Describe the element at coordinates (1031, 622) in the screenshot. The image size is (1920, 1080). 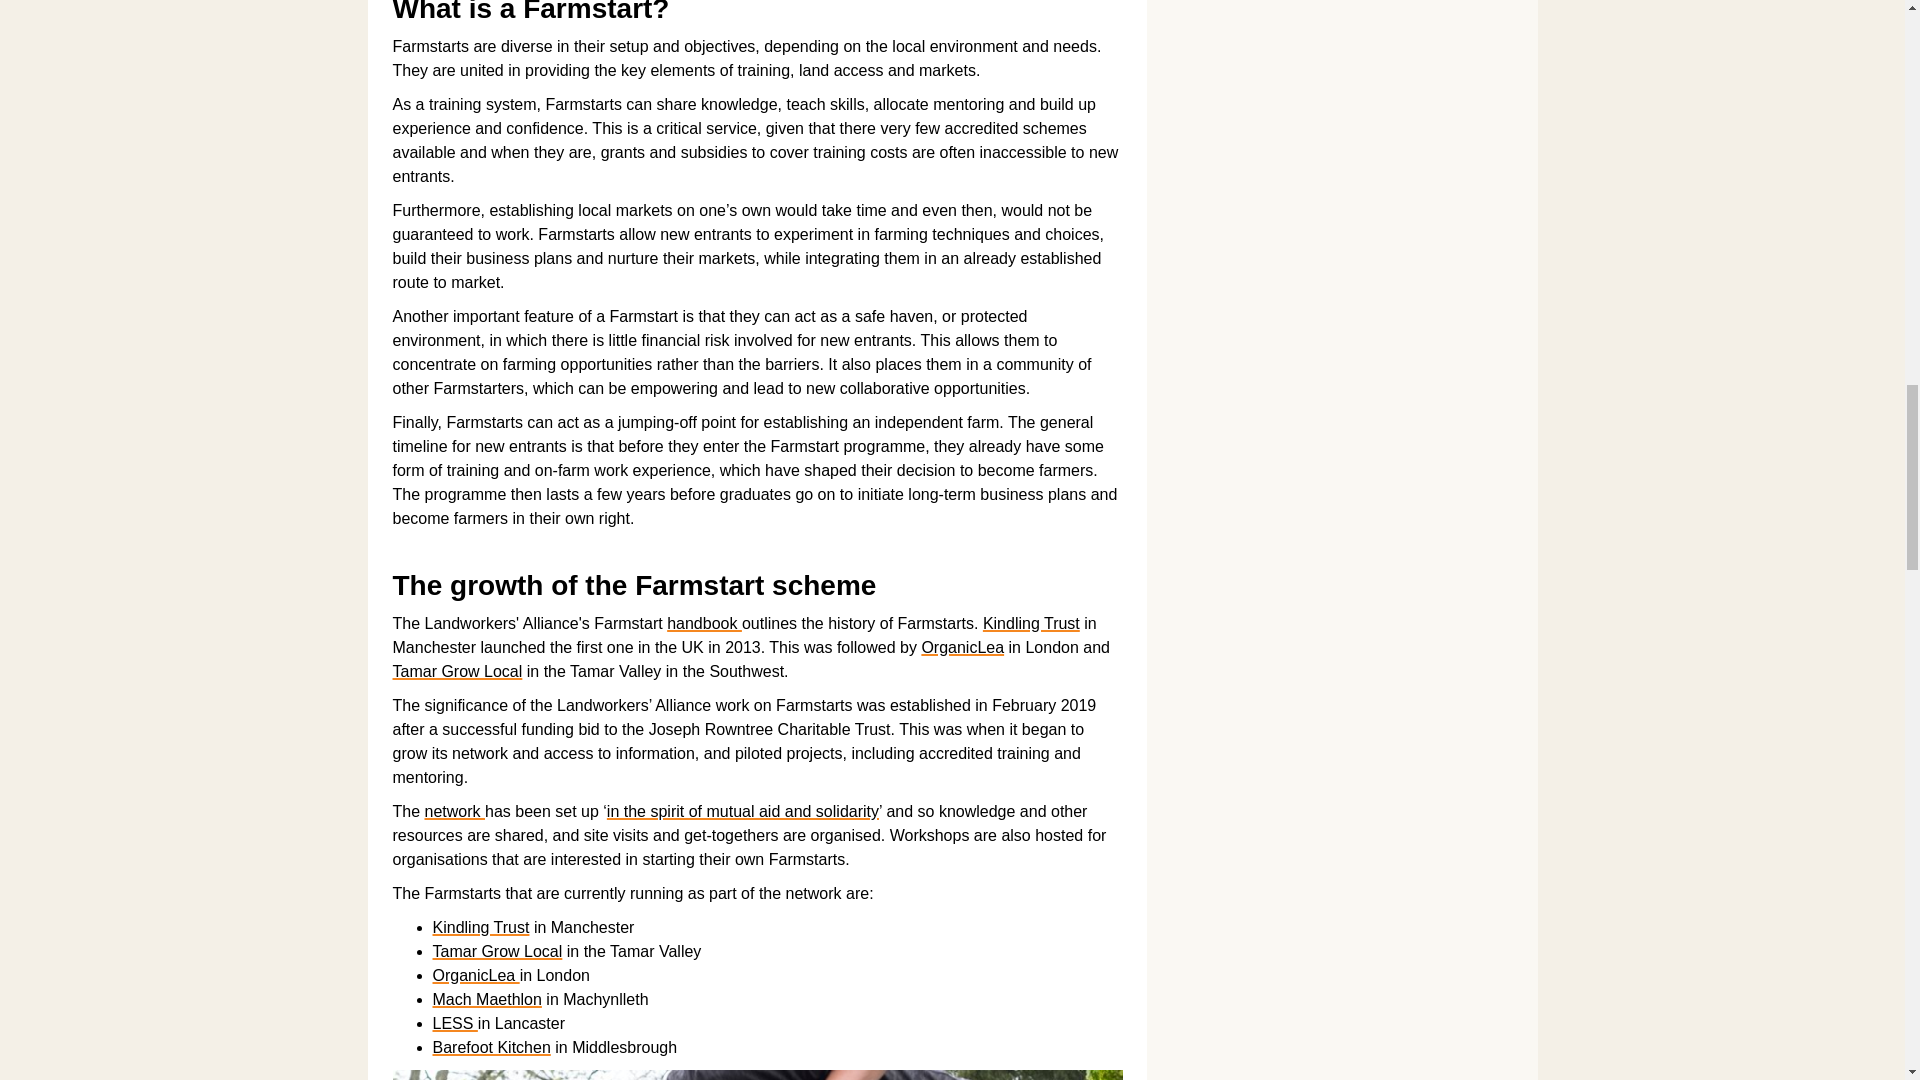
I see `Kindling Trust` at that location.